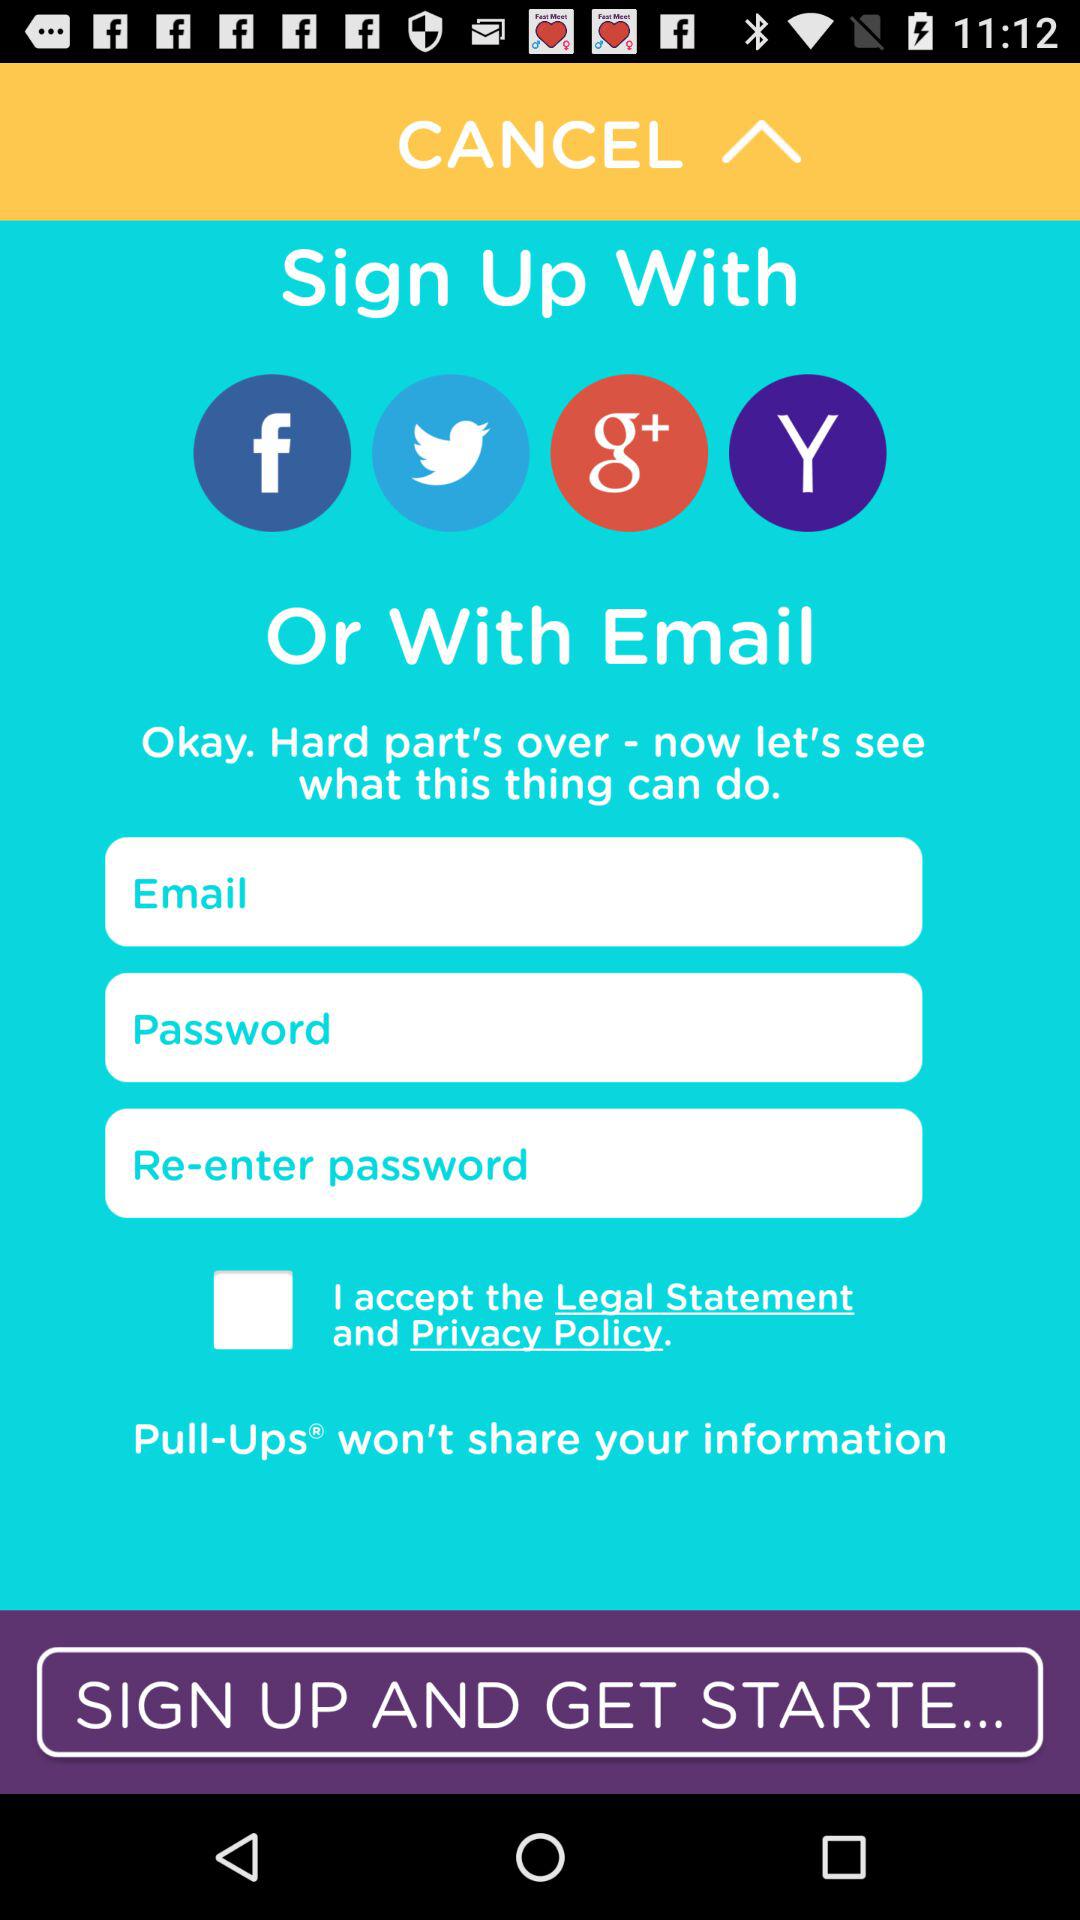 The height and width of the screenshot is (1920, 1080). I want to click on twitter, so click(450, 452).